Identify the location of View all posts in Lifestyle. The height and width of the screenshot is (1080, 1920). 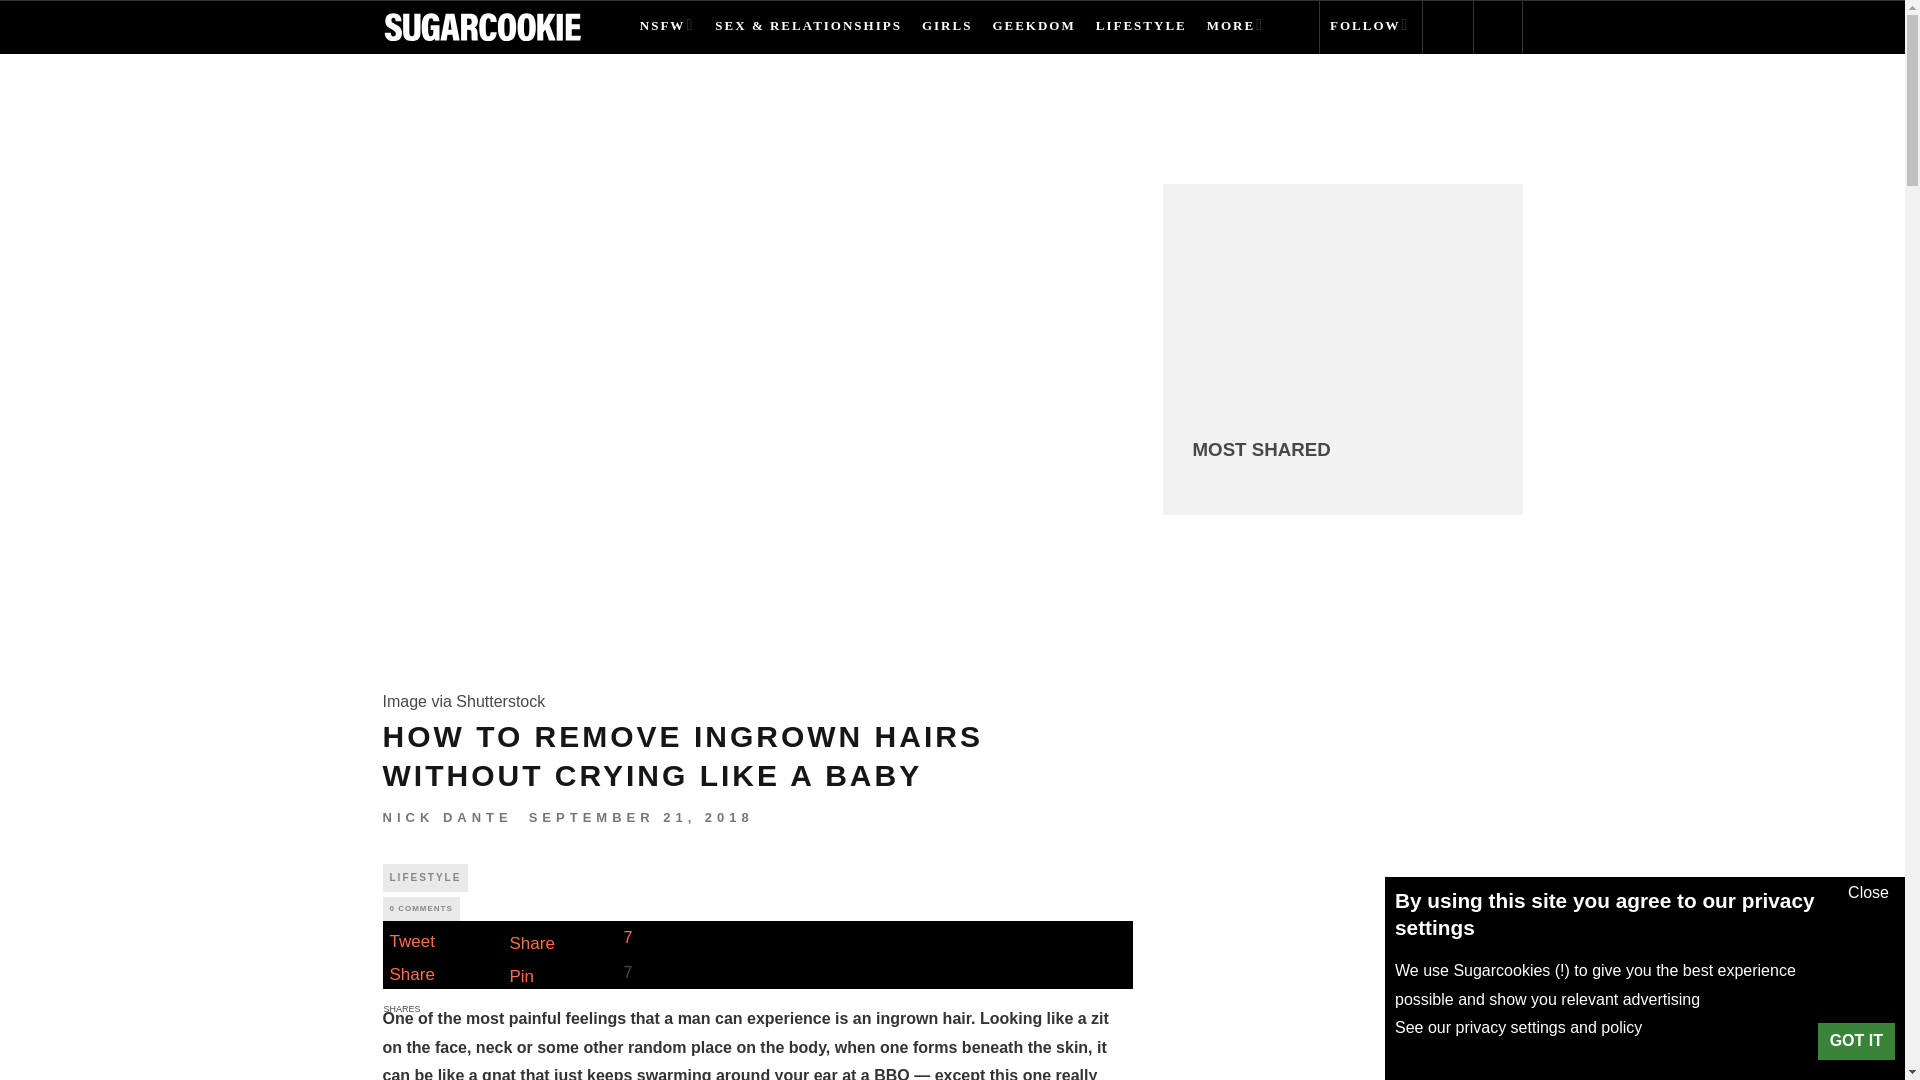
(425, 878).